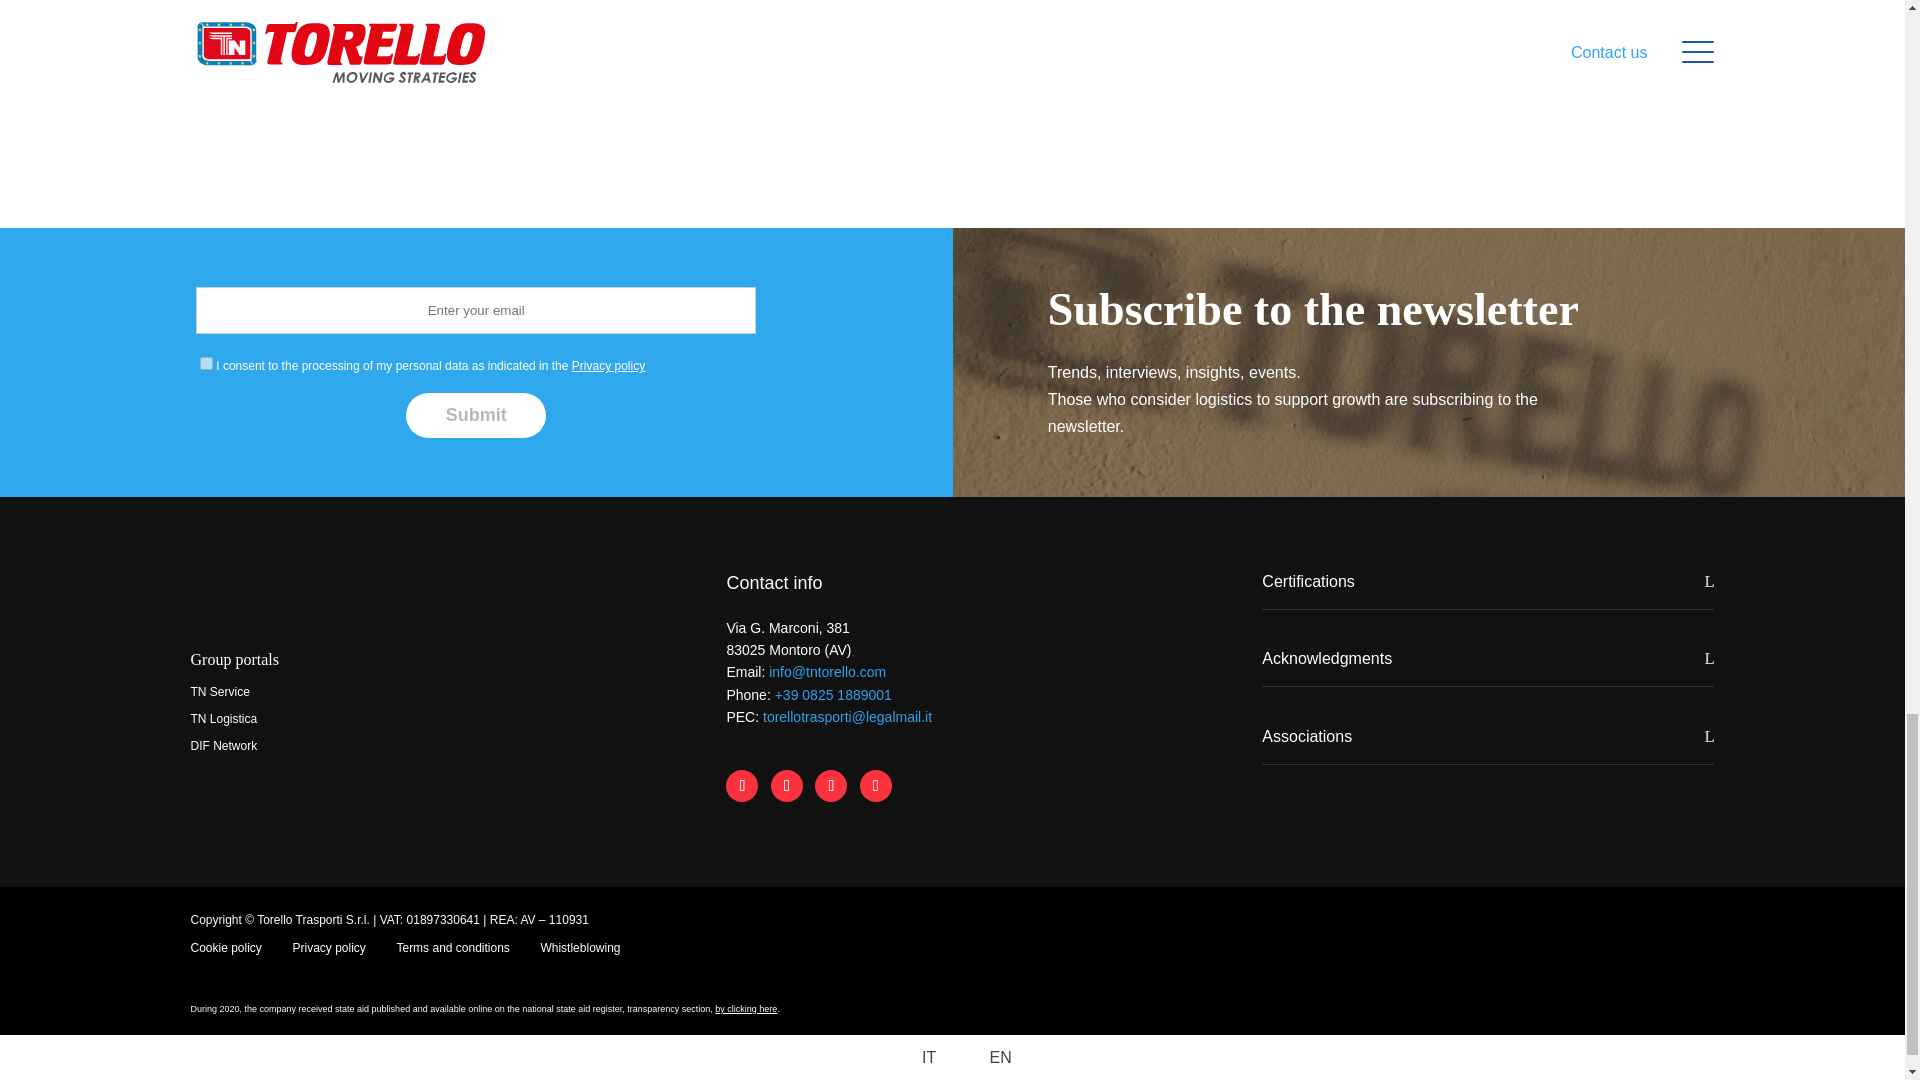 The width and height of the screenshot is (1920, 1080). I want to click on Submit, so click(475, 416).